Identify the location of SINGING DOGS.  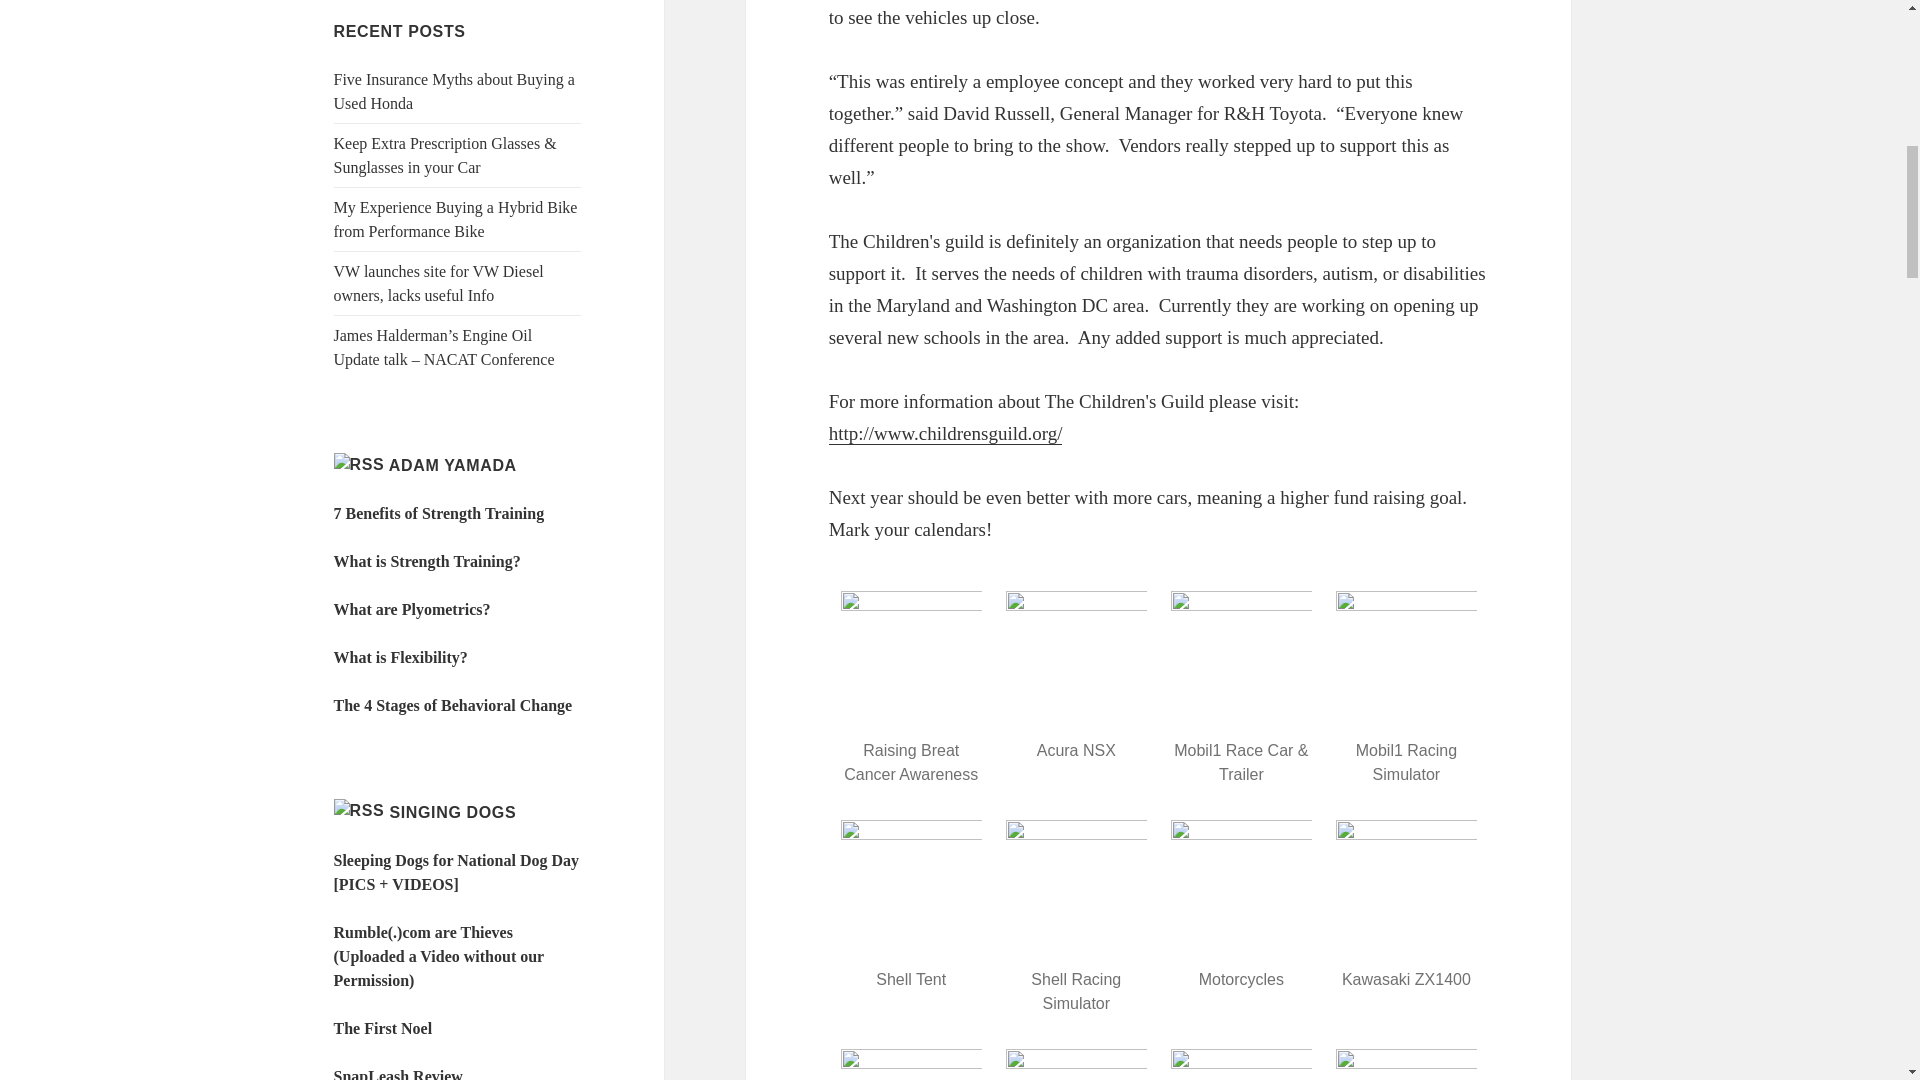
(452, 812).